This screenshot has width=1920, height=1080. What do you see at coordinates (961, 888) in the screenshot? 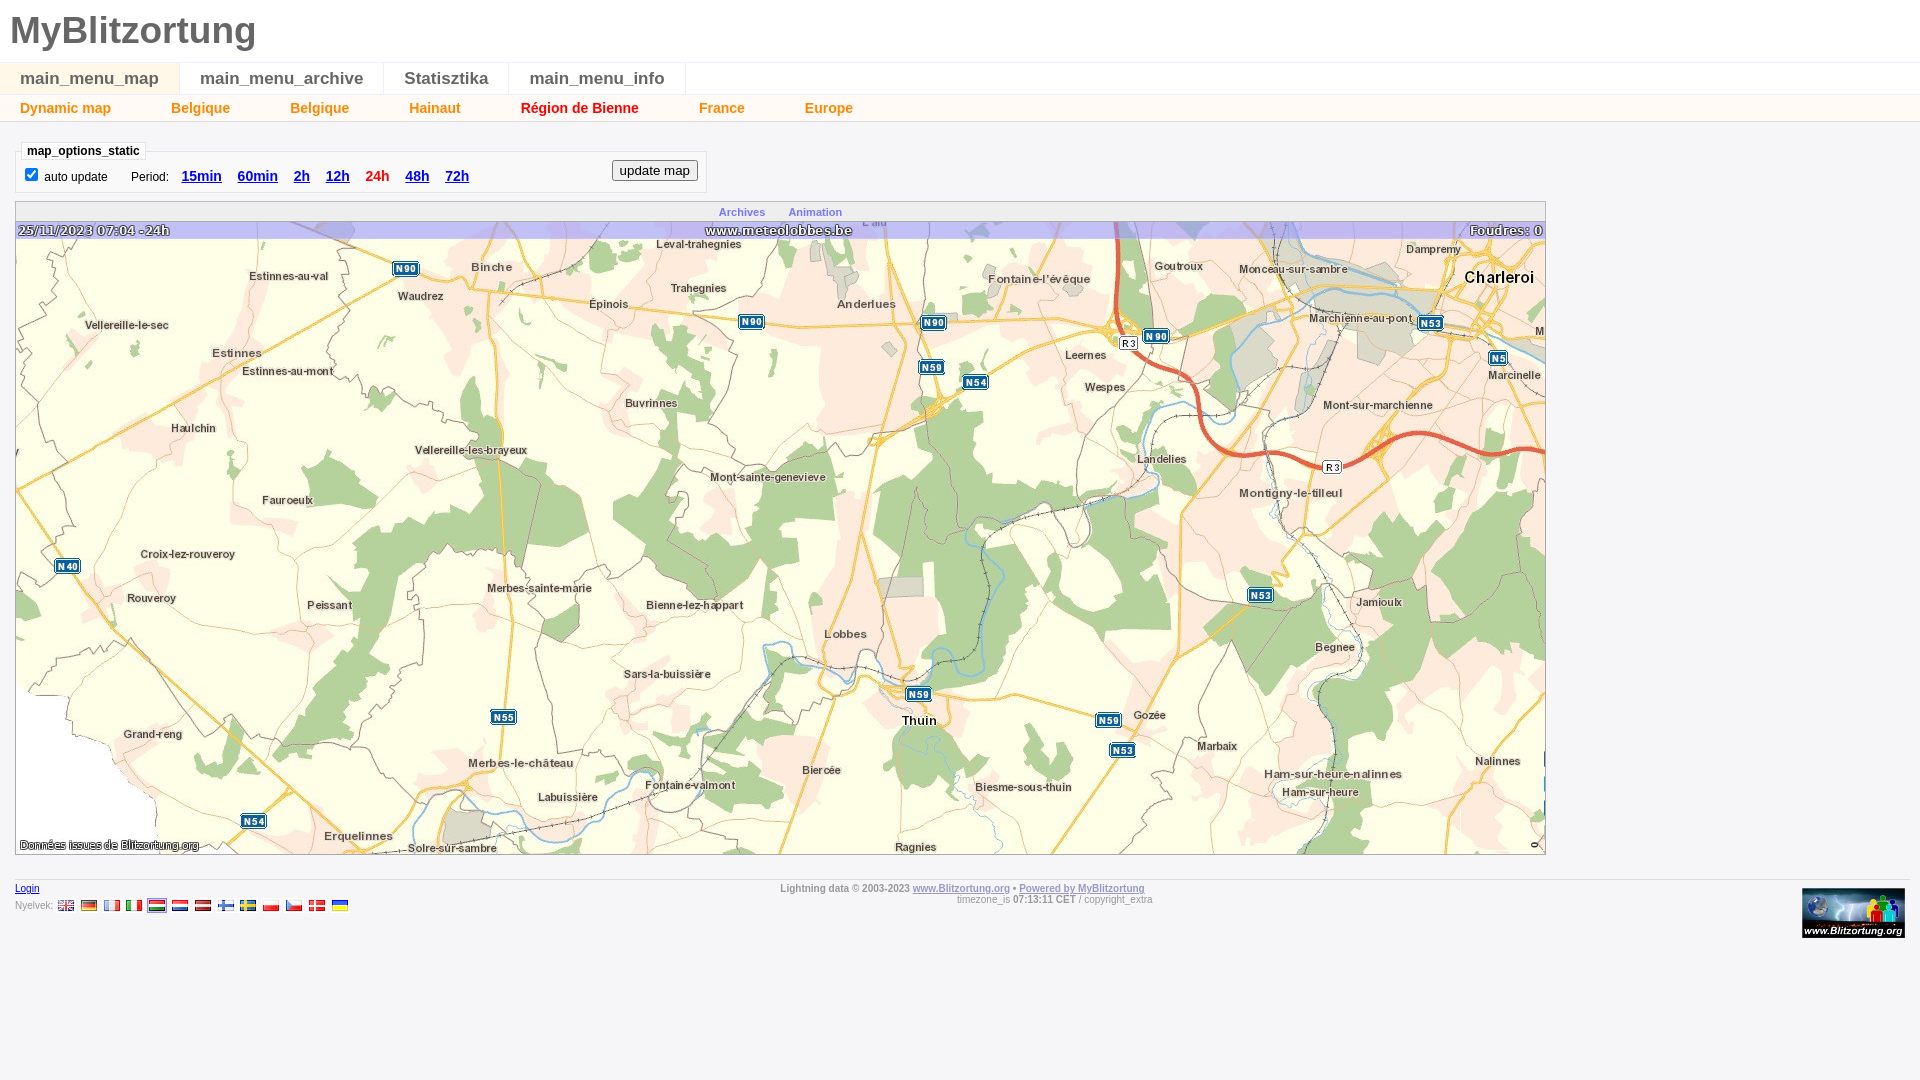
I see `www.Blitzortung.org` at bounding box center [961, 888].